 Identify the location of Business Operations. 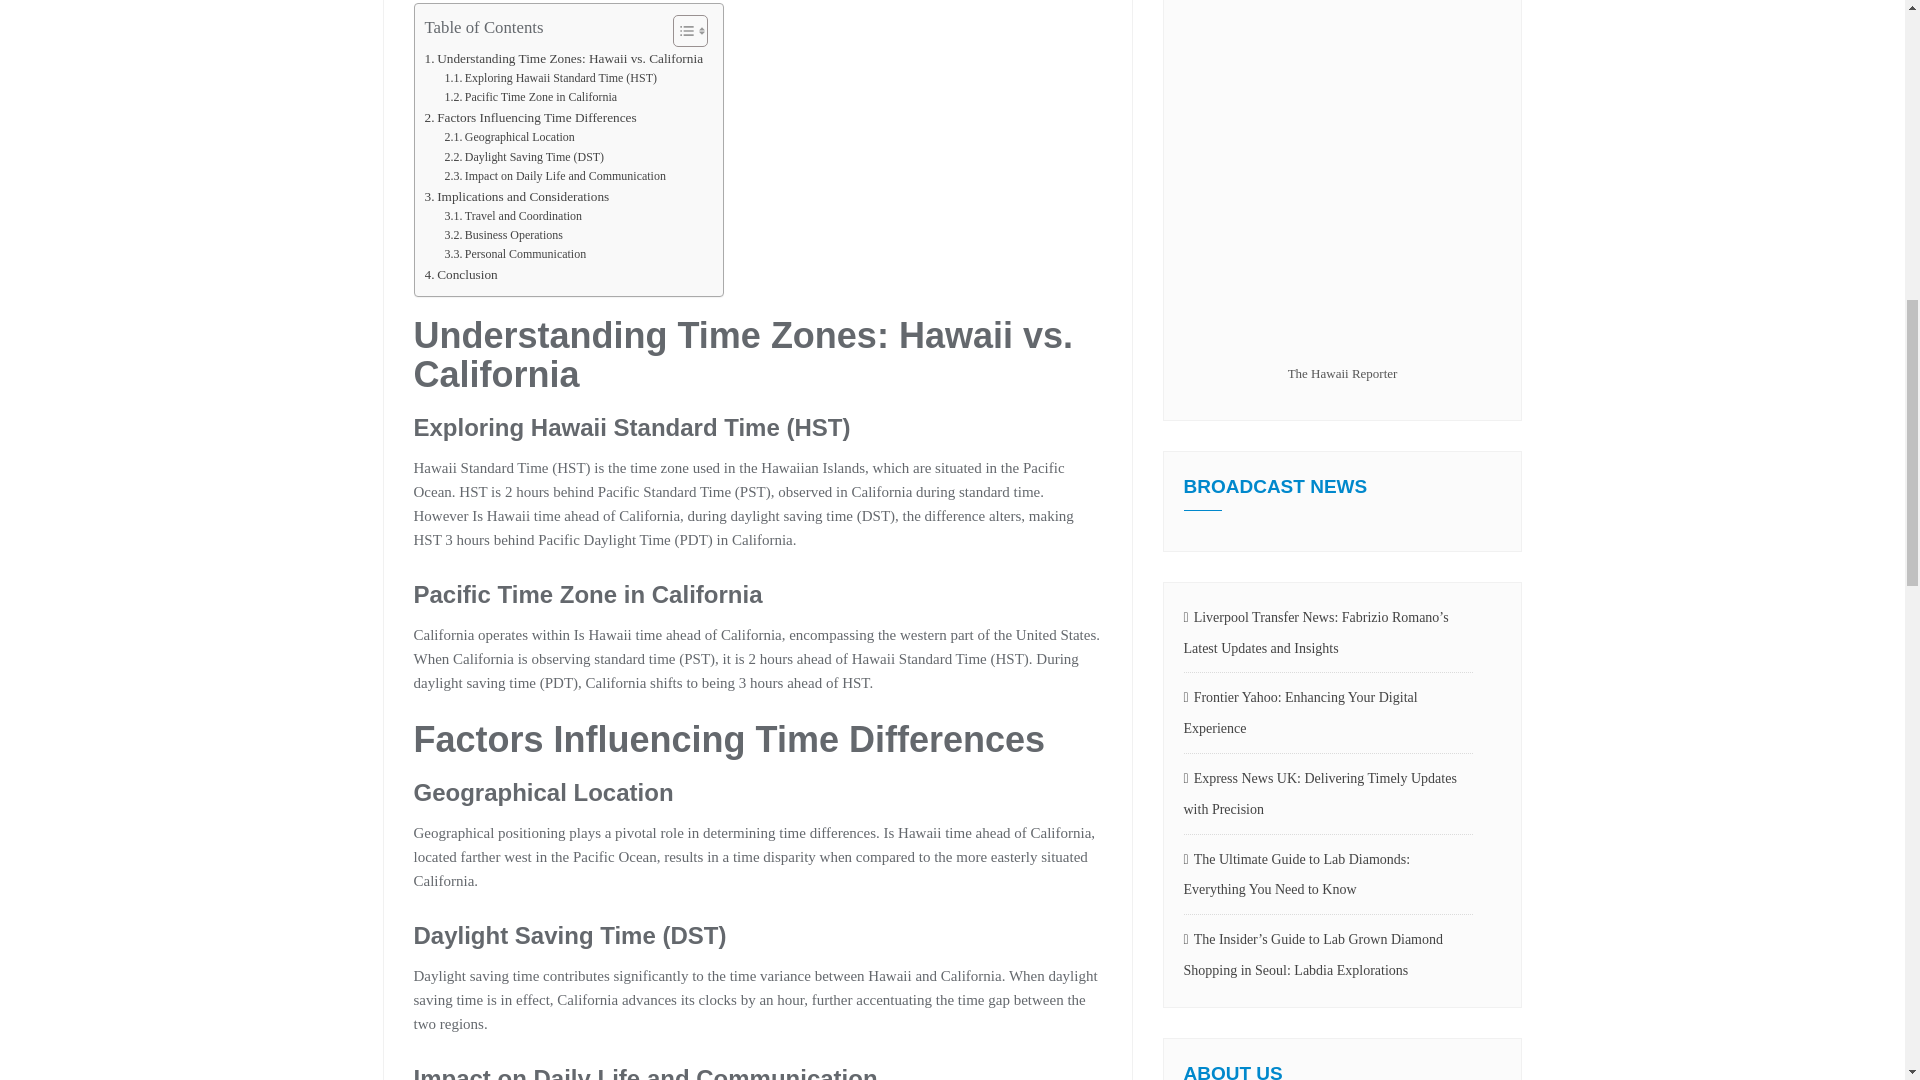
(502, 235).